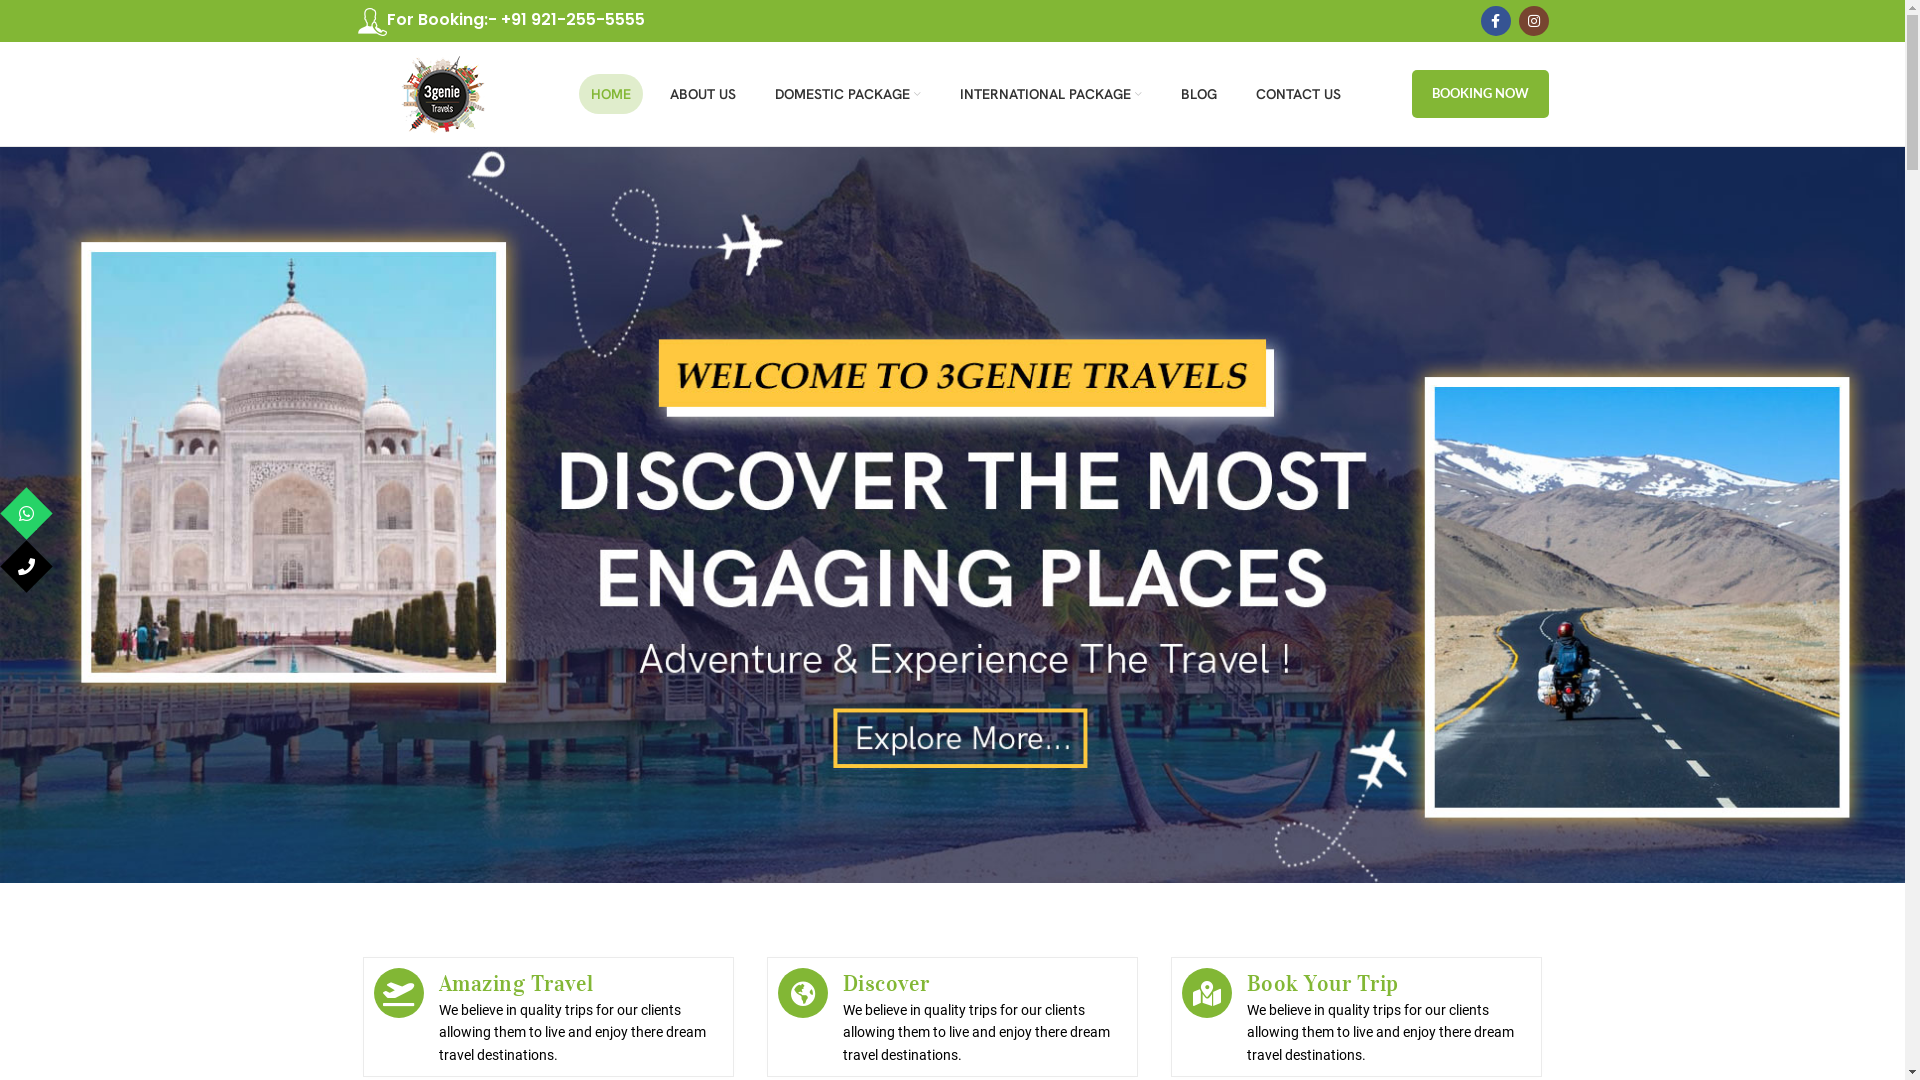 This screenshot has width=1920, height=1080. Describe the element at coordinates (122, 514) in the screenshot. I see `WhatsApp` at that location.